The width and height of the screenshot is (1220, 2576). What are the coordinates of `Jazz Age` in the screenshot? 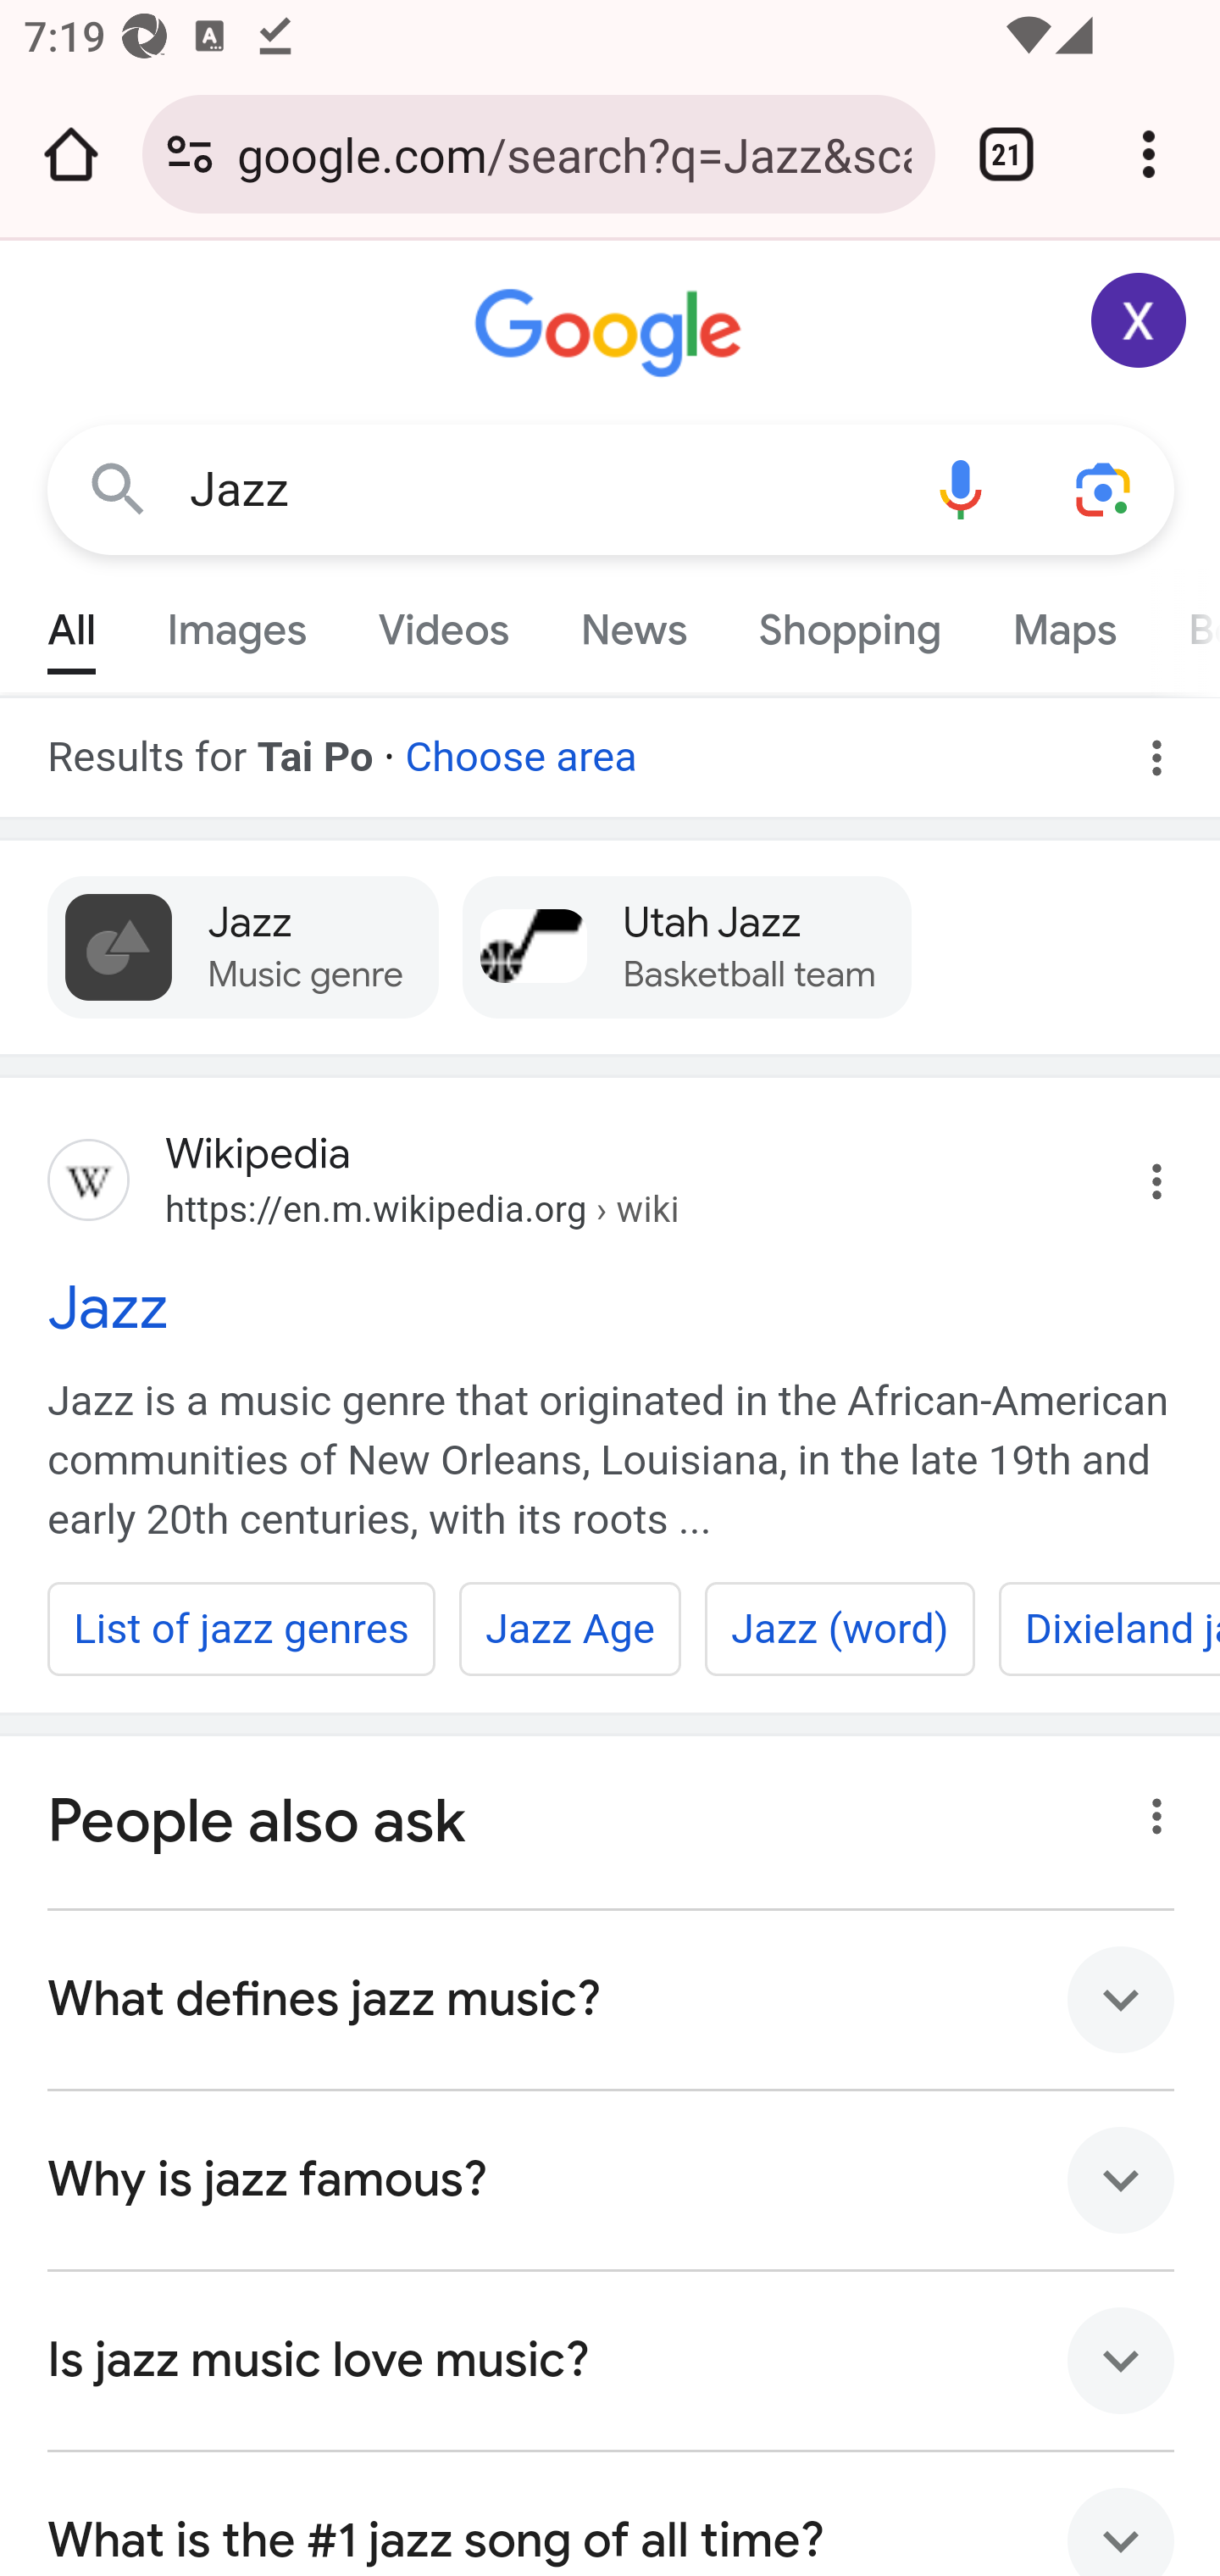 It's located at (568, 1629).